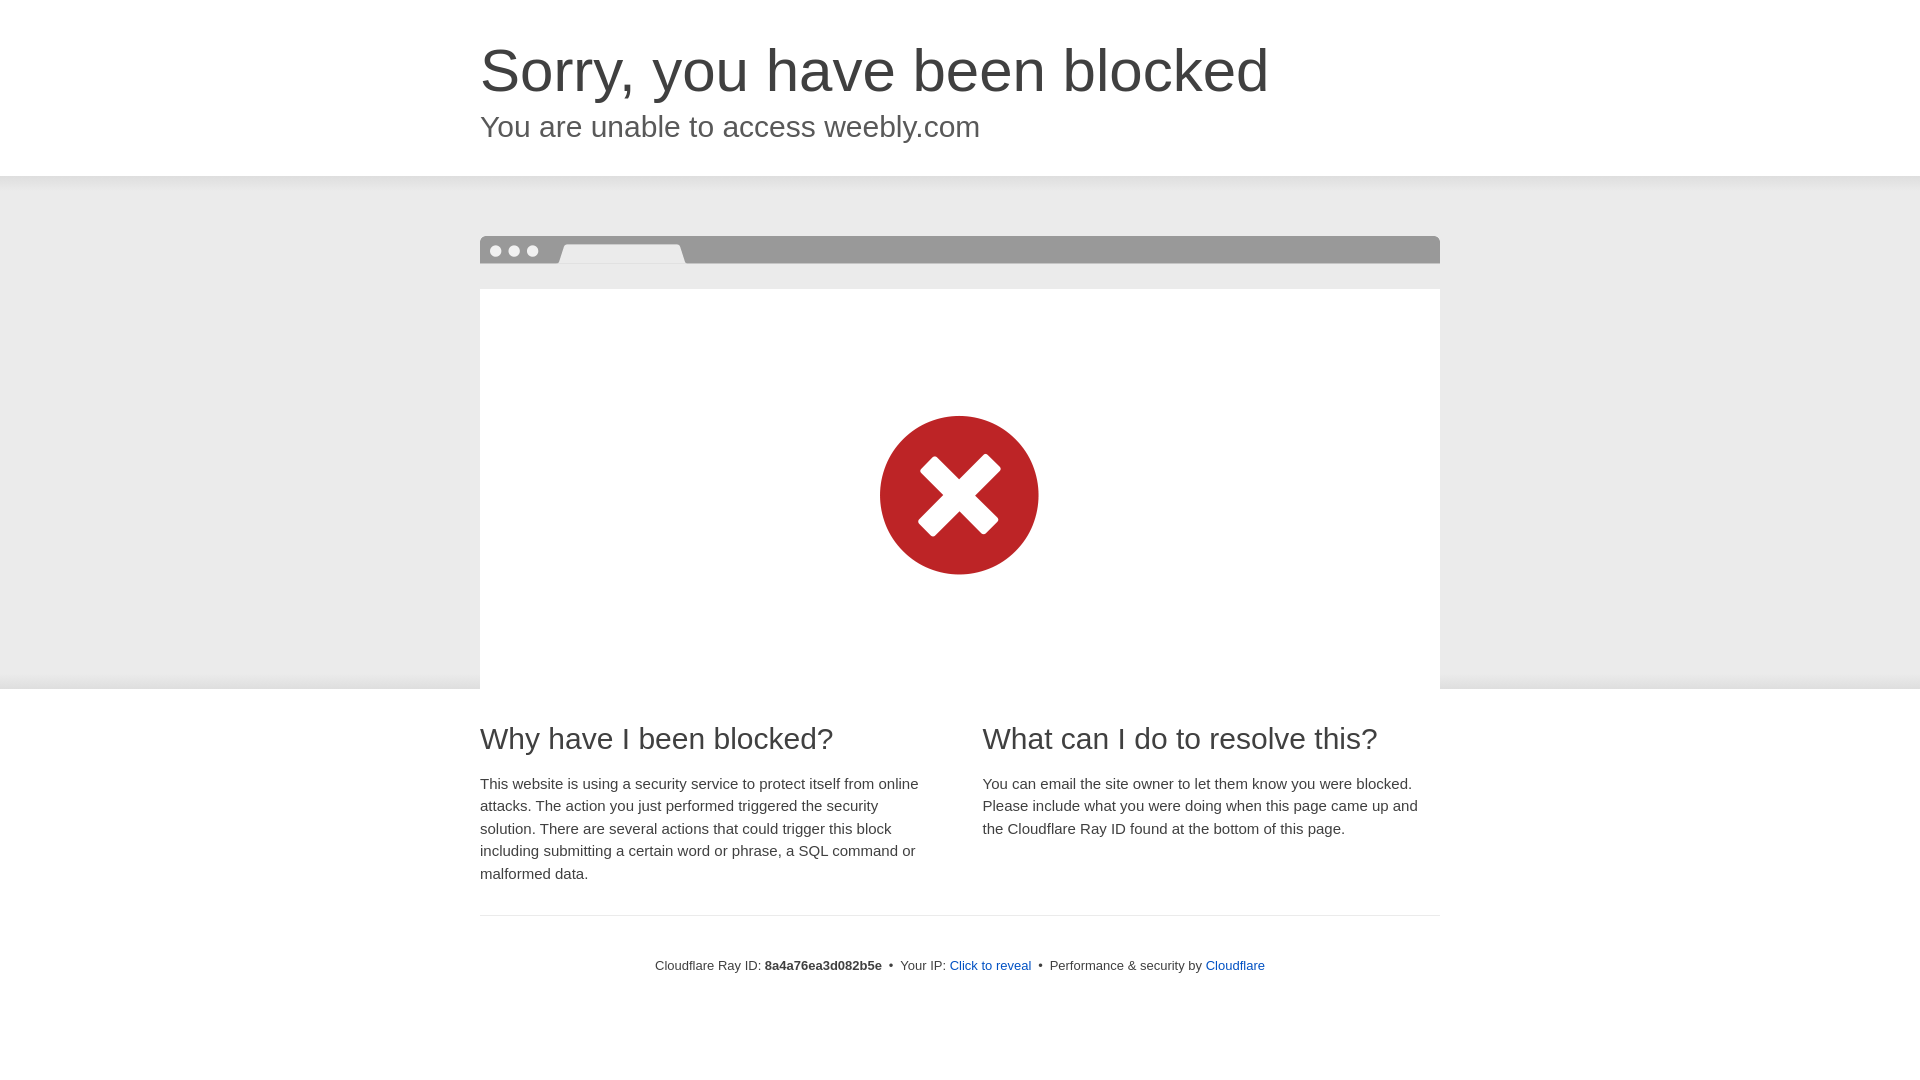  I want to click on Click to reveal, so click(991, 966).